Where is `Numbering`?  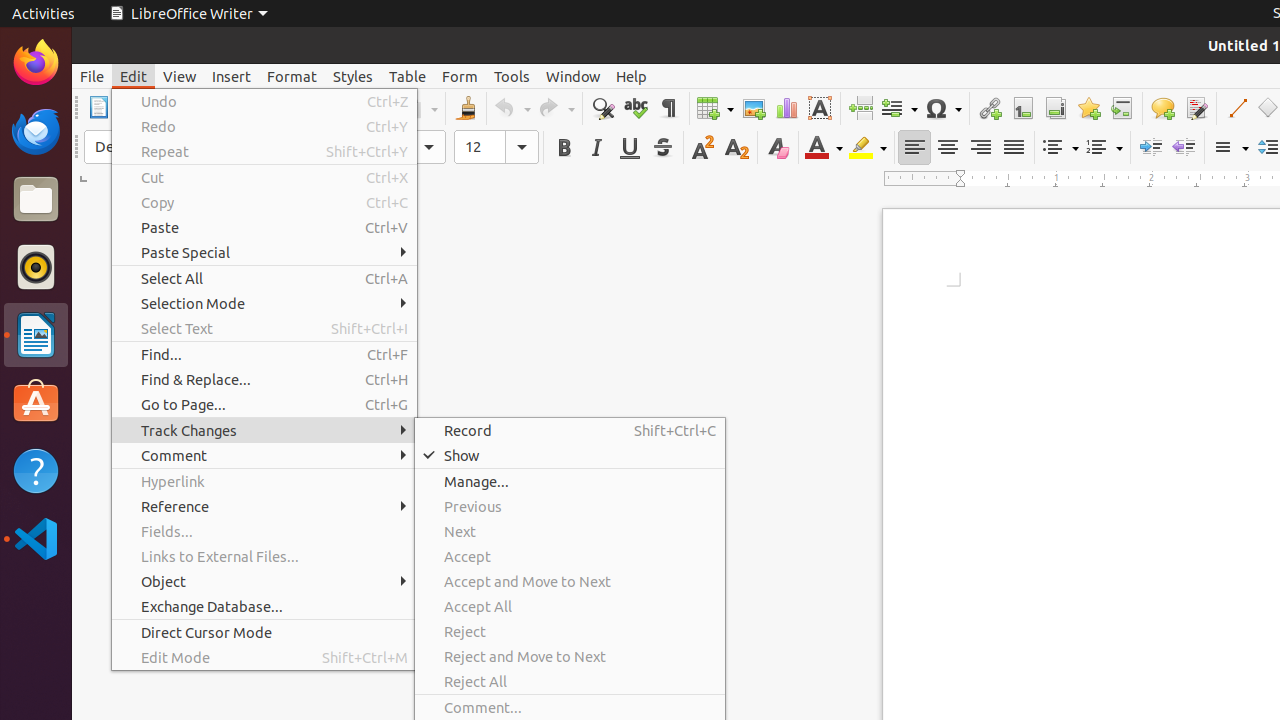
Numbering is located at coordinates (1104, 148).